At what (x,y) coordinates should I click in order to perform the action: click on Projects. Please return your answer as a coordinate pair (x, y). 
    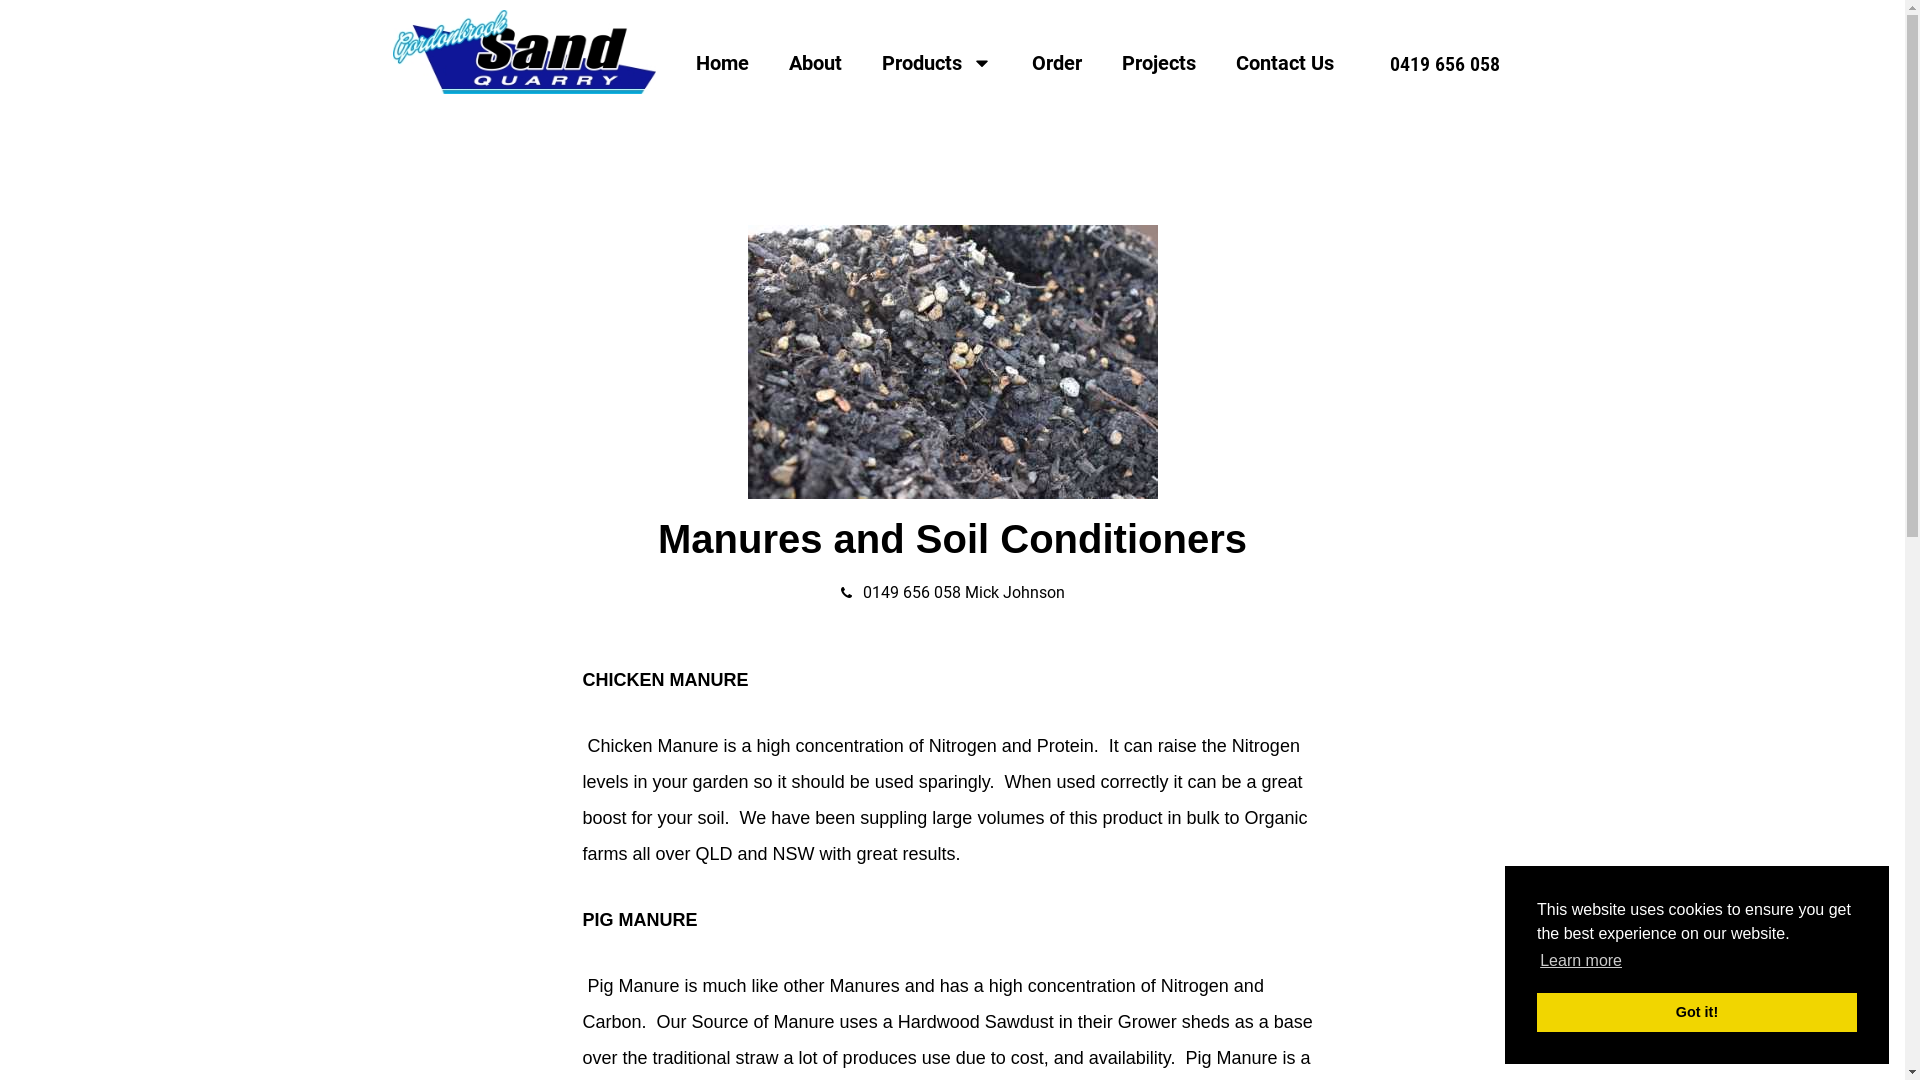
    Looking at the image, I should click on (1159, 63).